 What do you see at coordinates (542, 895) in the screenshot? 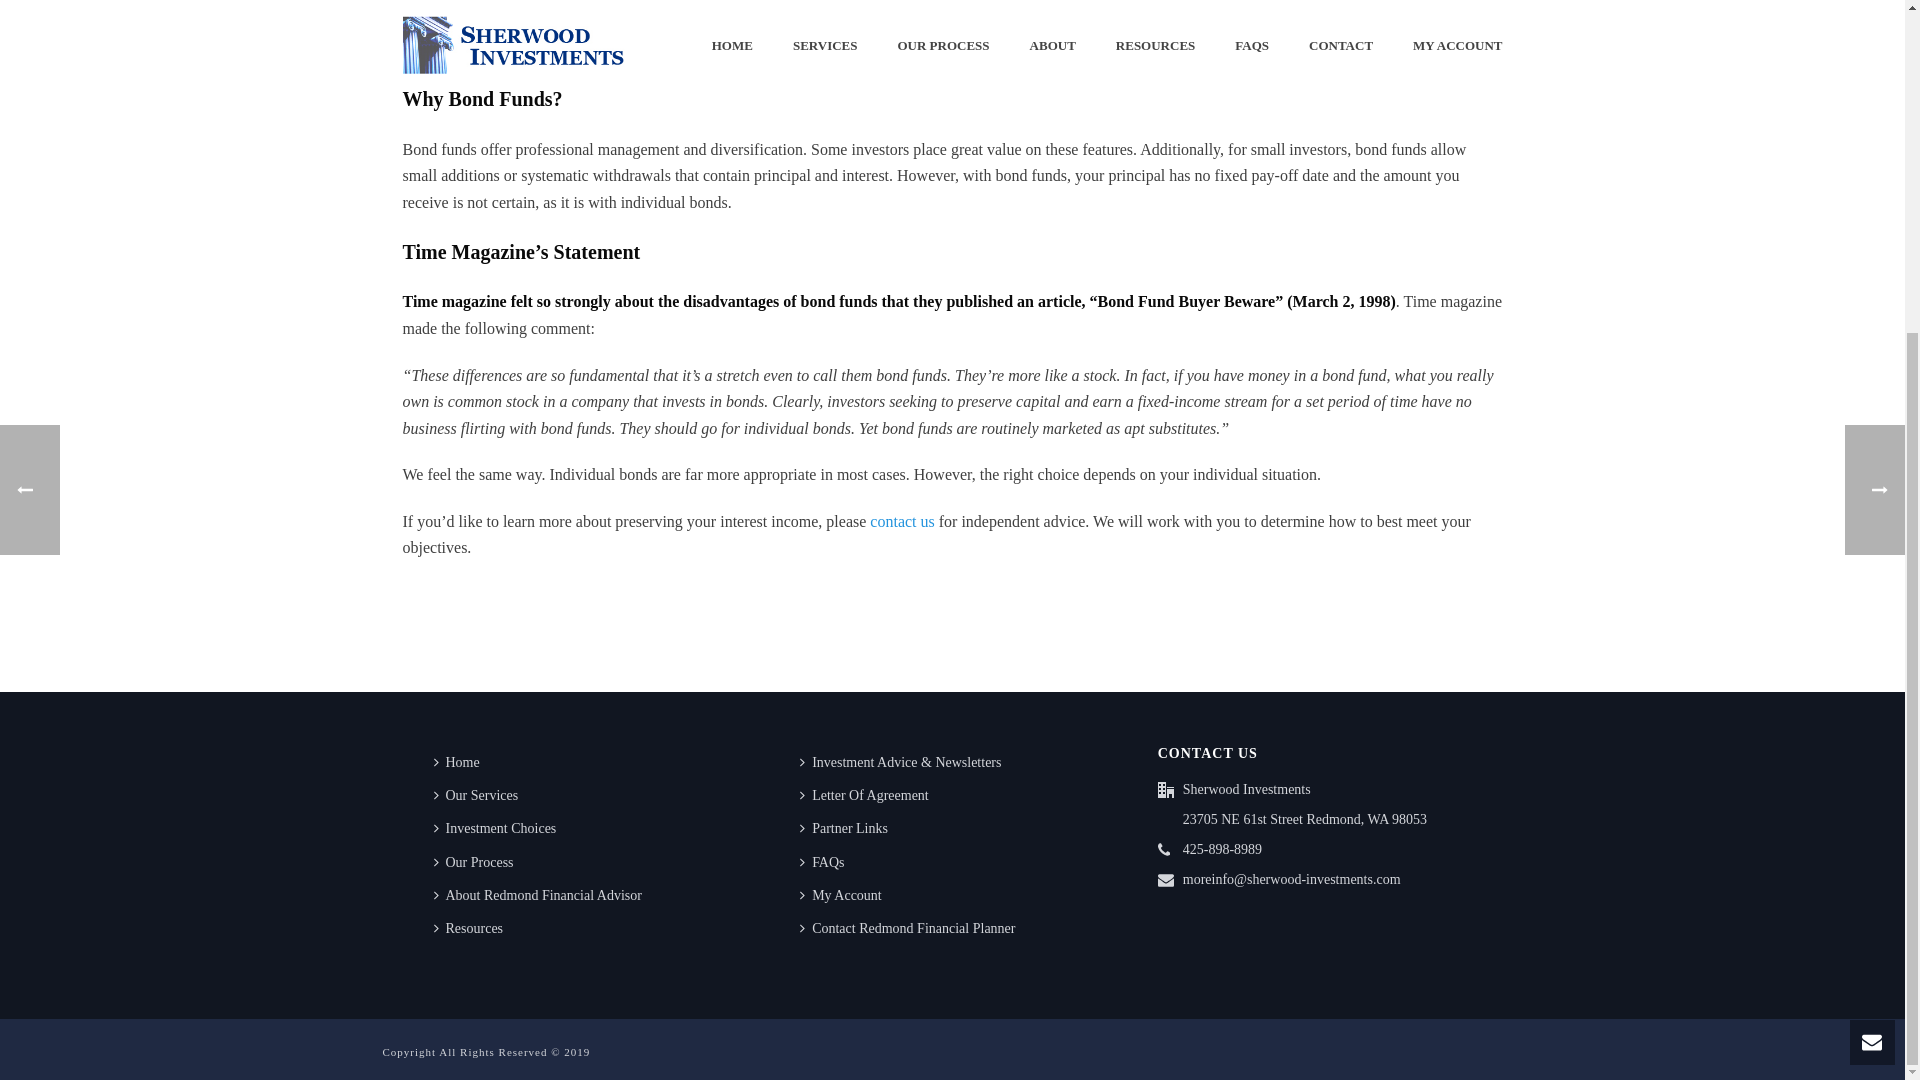
I see `About Redmond Financial Advisor` at bounding box center [542, 895].